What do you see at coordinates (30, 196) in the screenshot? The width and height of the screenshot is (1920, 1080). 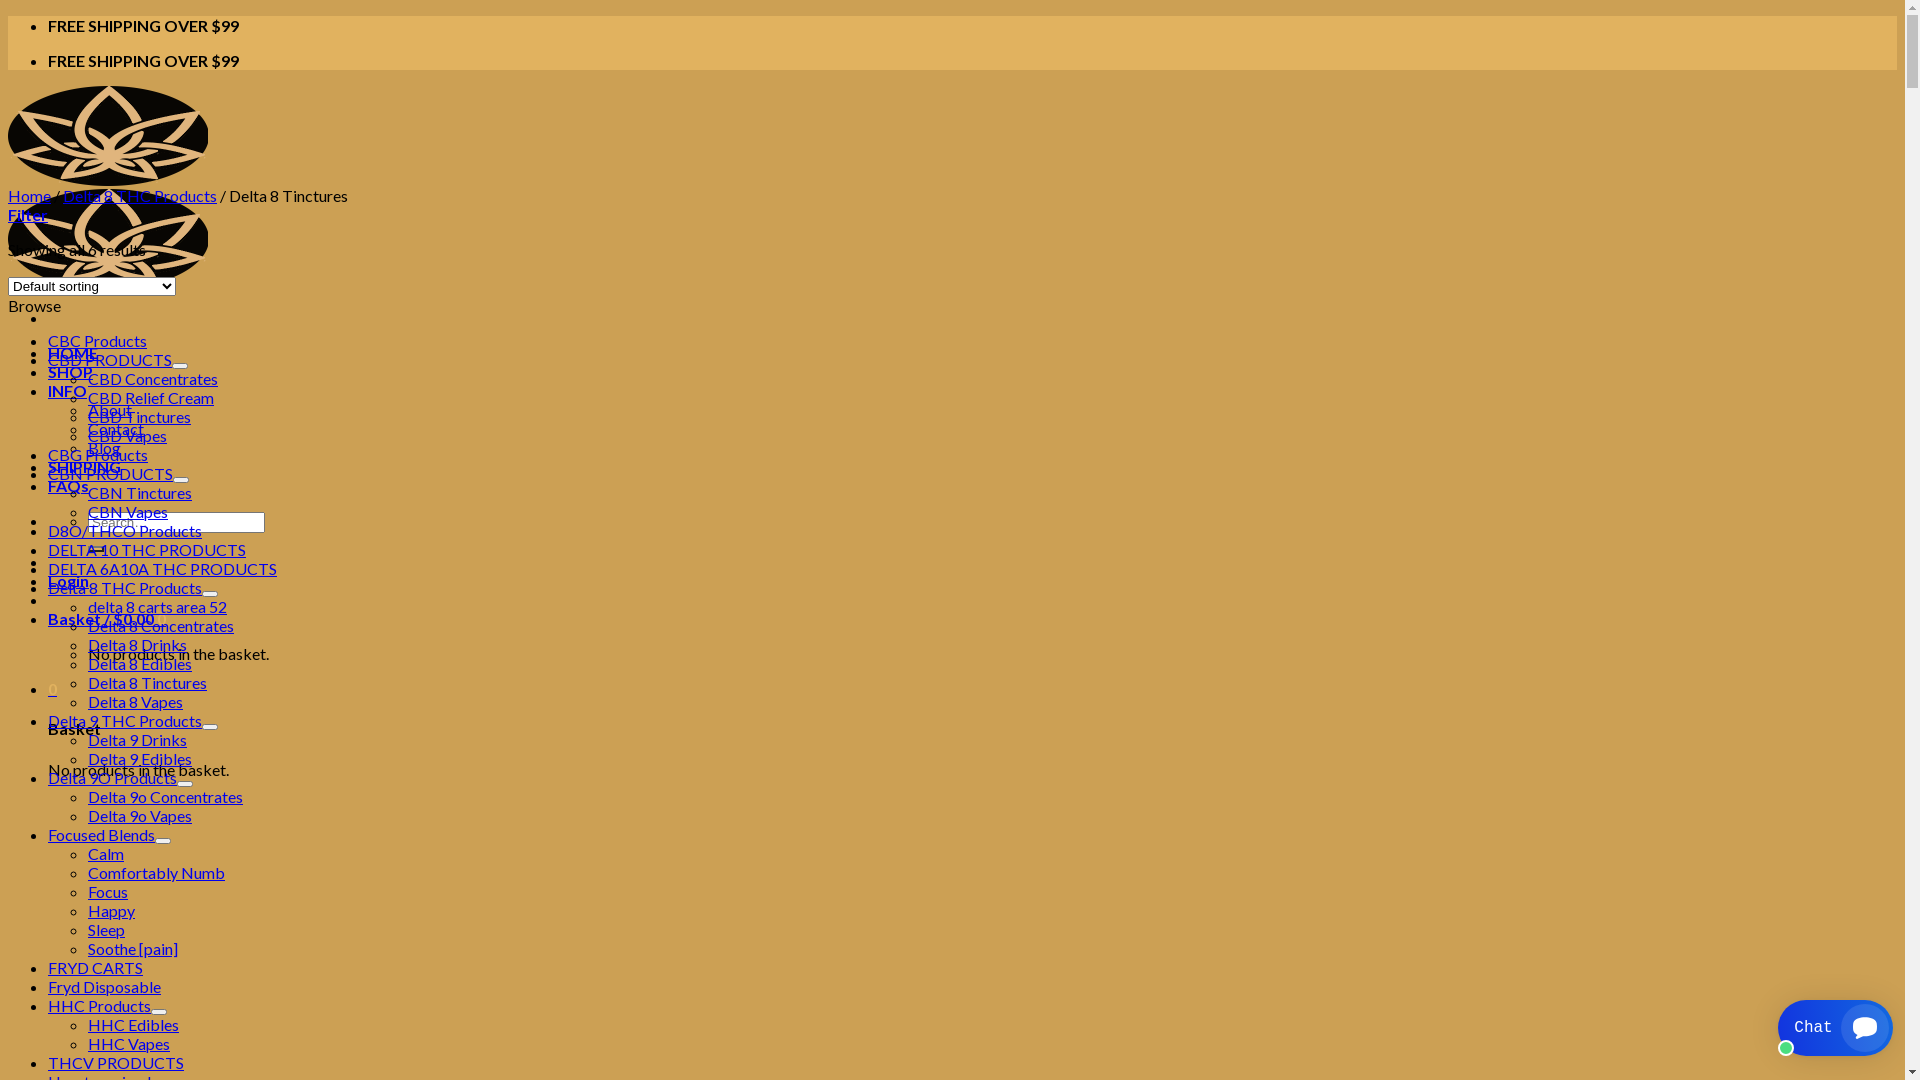 I see `Home` at bounding box center [30, 196].